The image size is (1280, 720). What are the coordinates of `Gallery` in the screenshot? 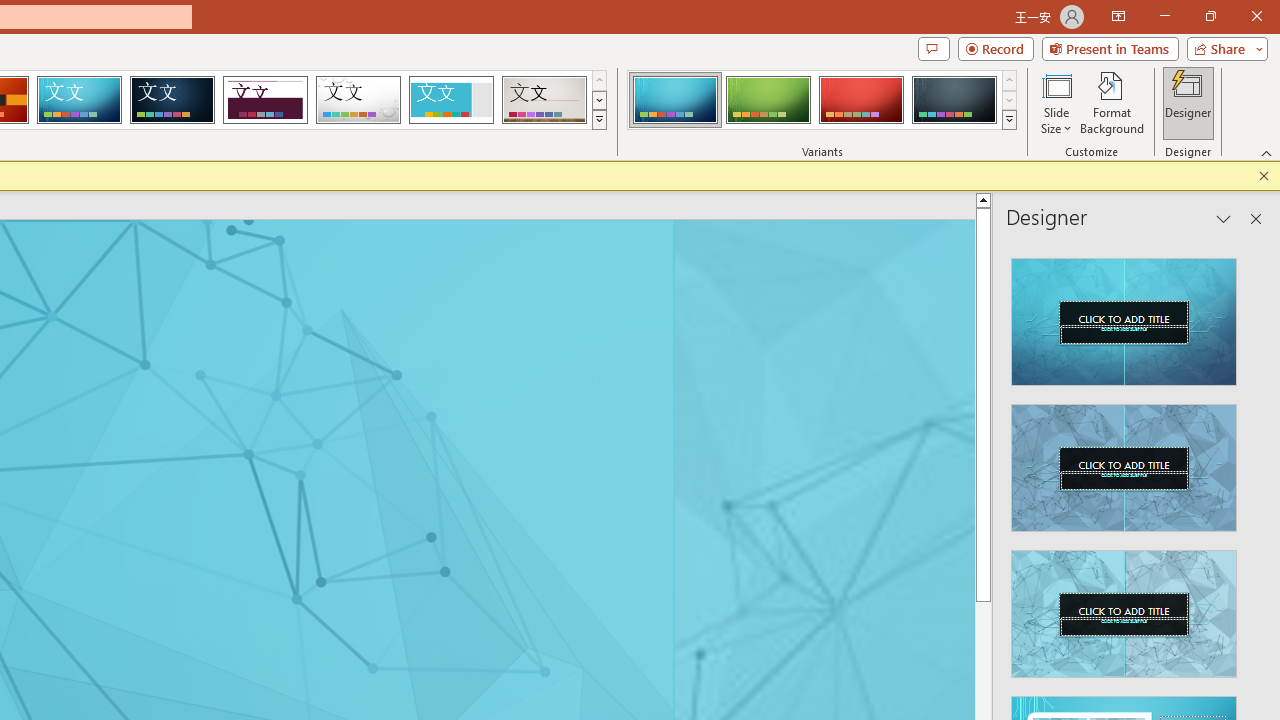 It's located at (544, 100).